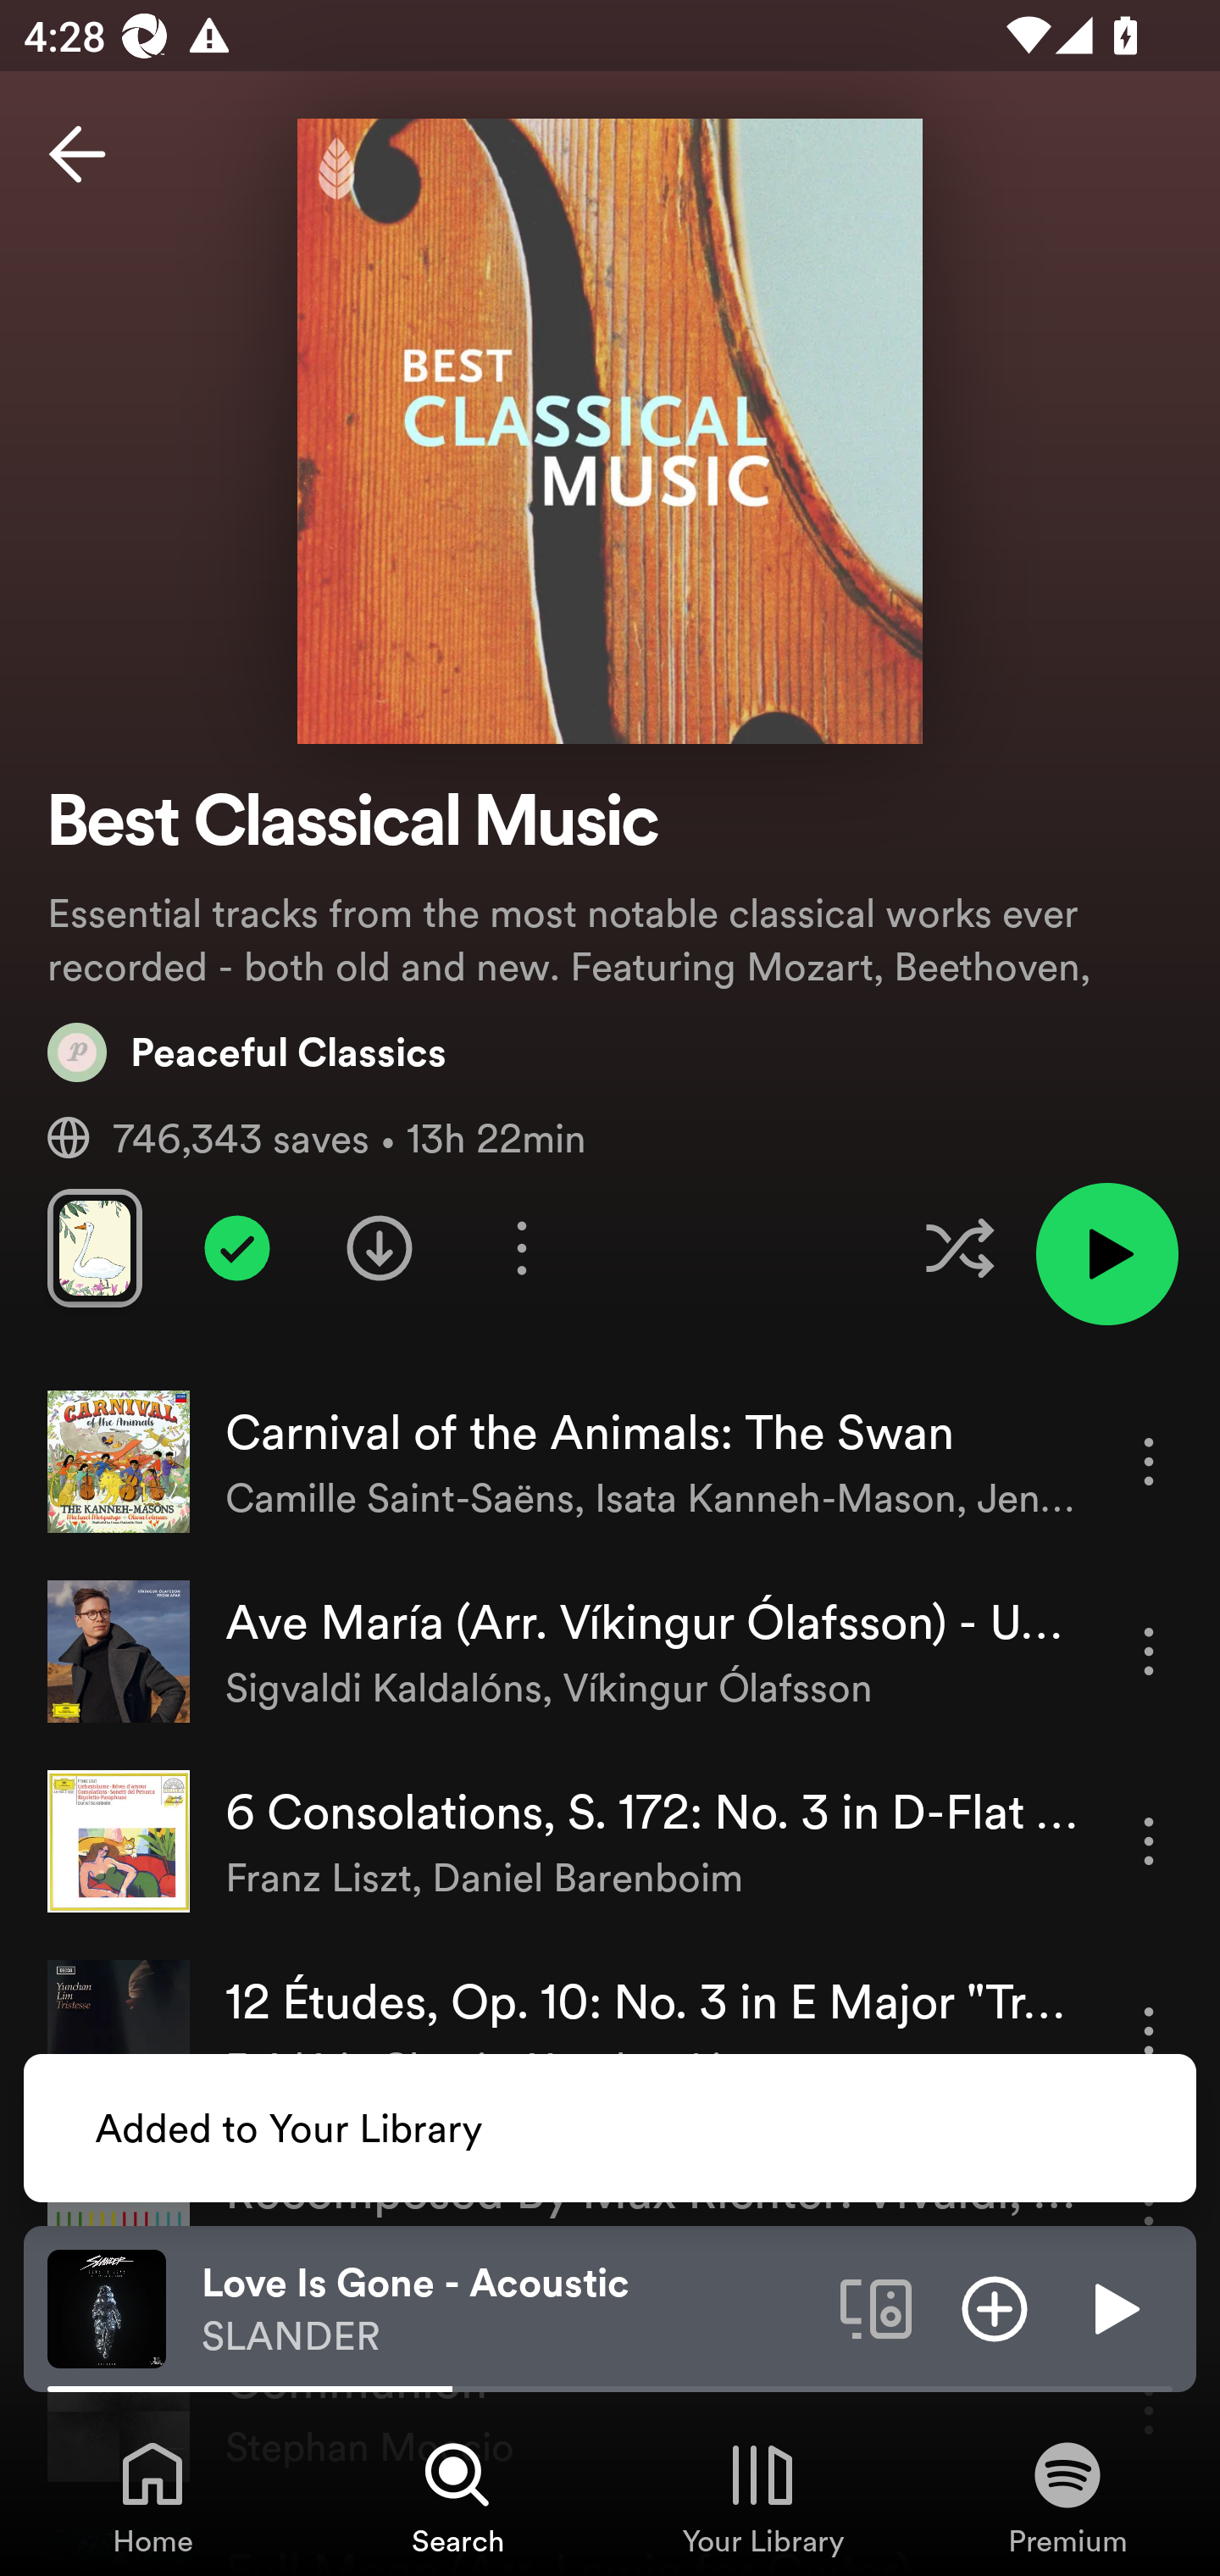 This screenshot has height=2576, width=1220. I want to click on Enable shuffle for this playlist, so click(959, 1247).